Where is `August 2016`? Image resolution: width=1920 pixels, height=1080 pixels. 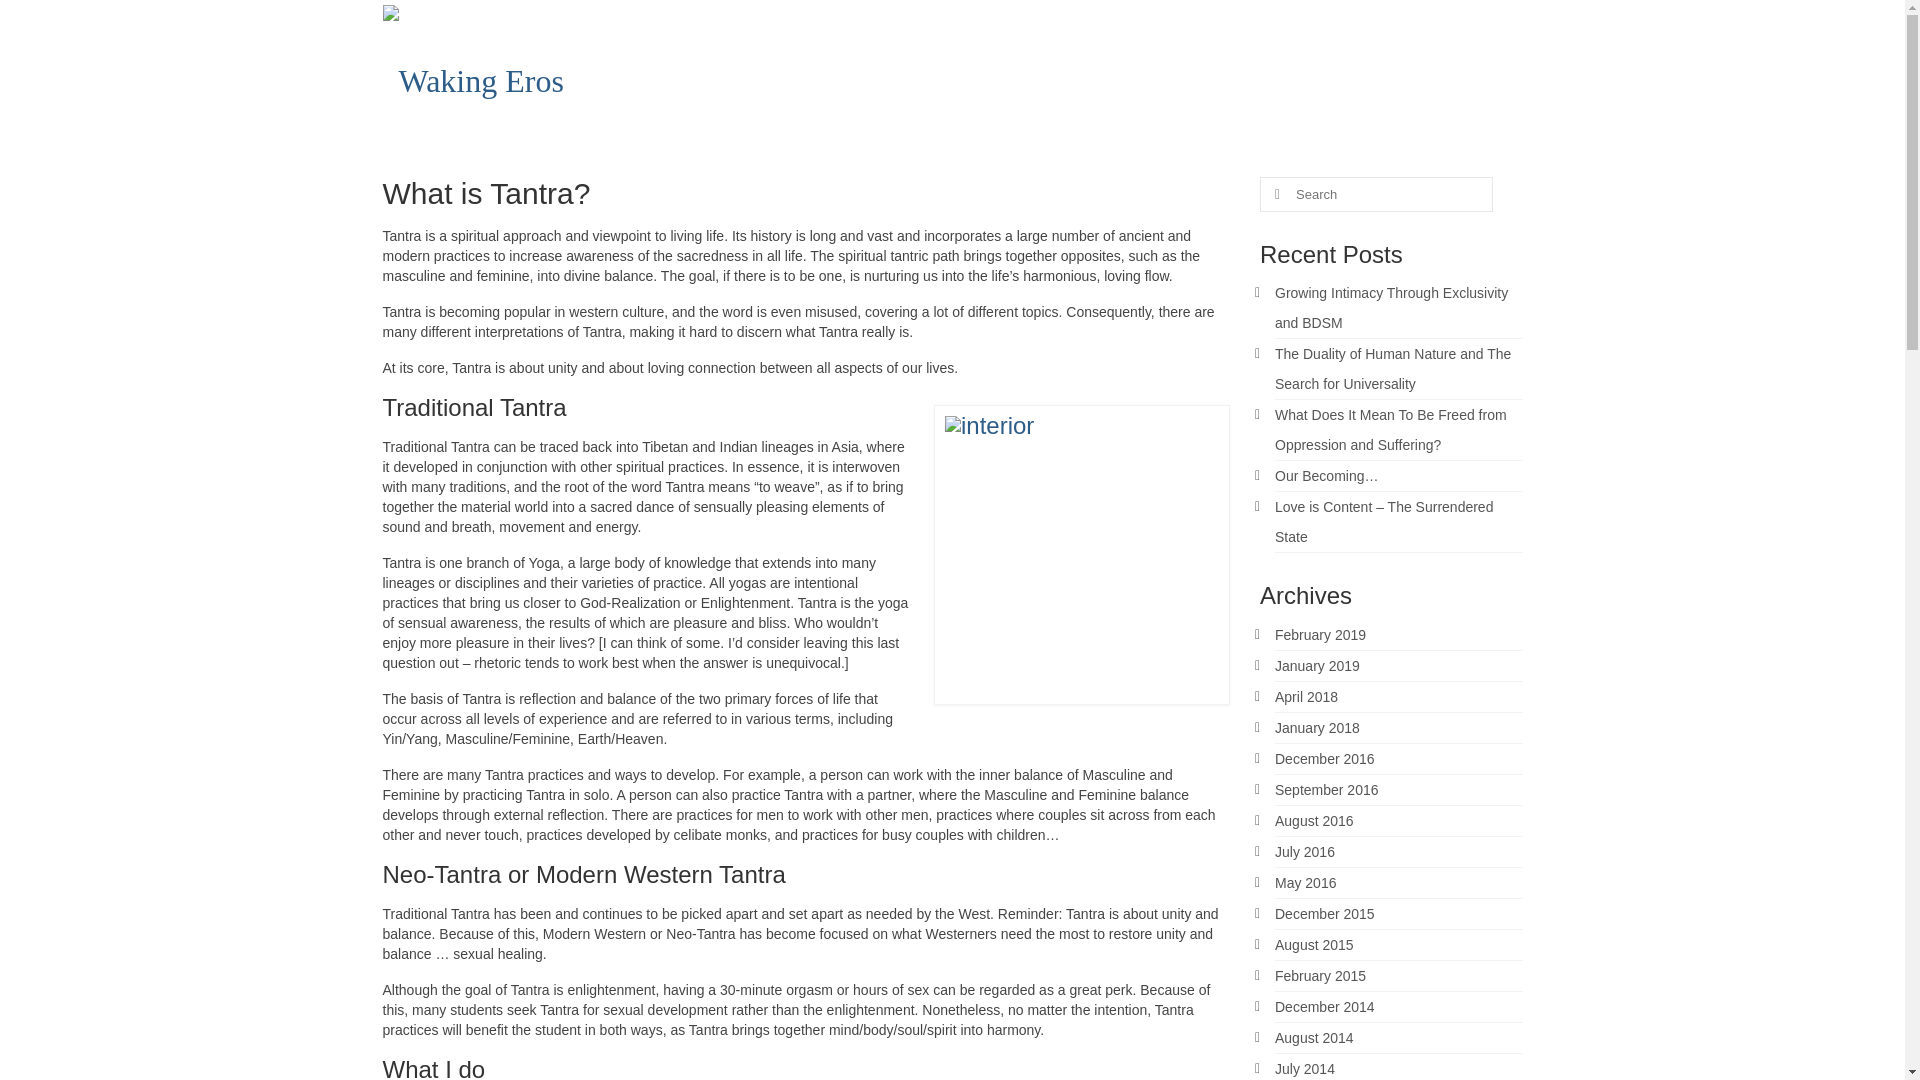
August 2016 is located at coordinates (1314, 821).